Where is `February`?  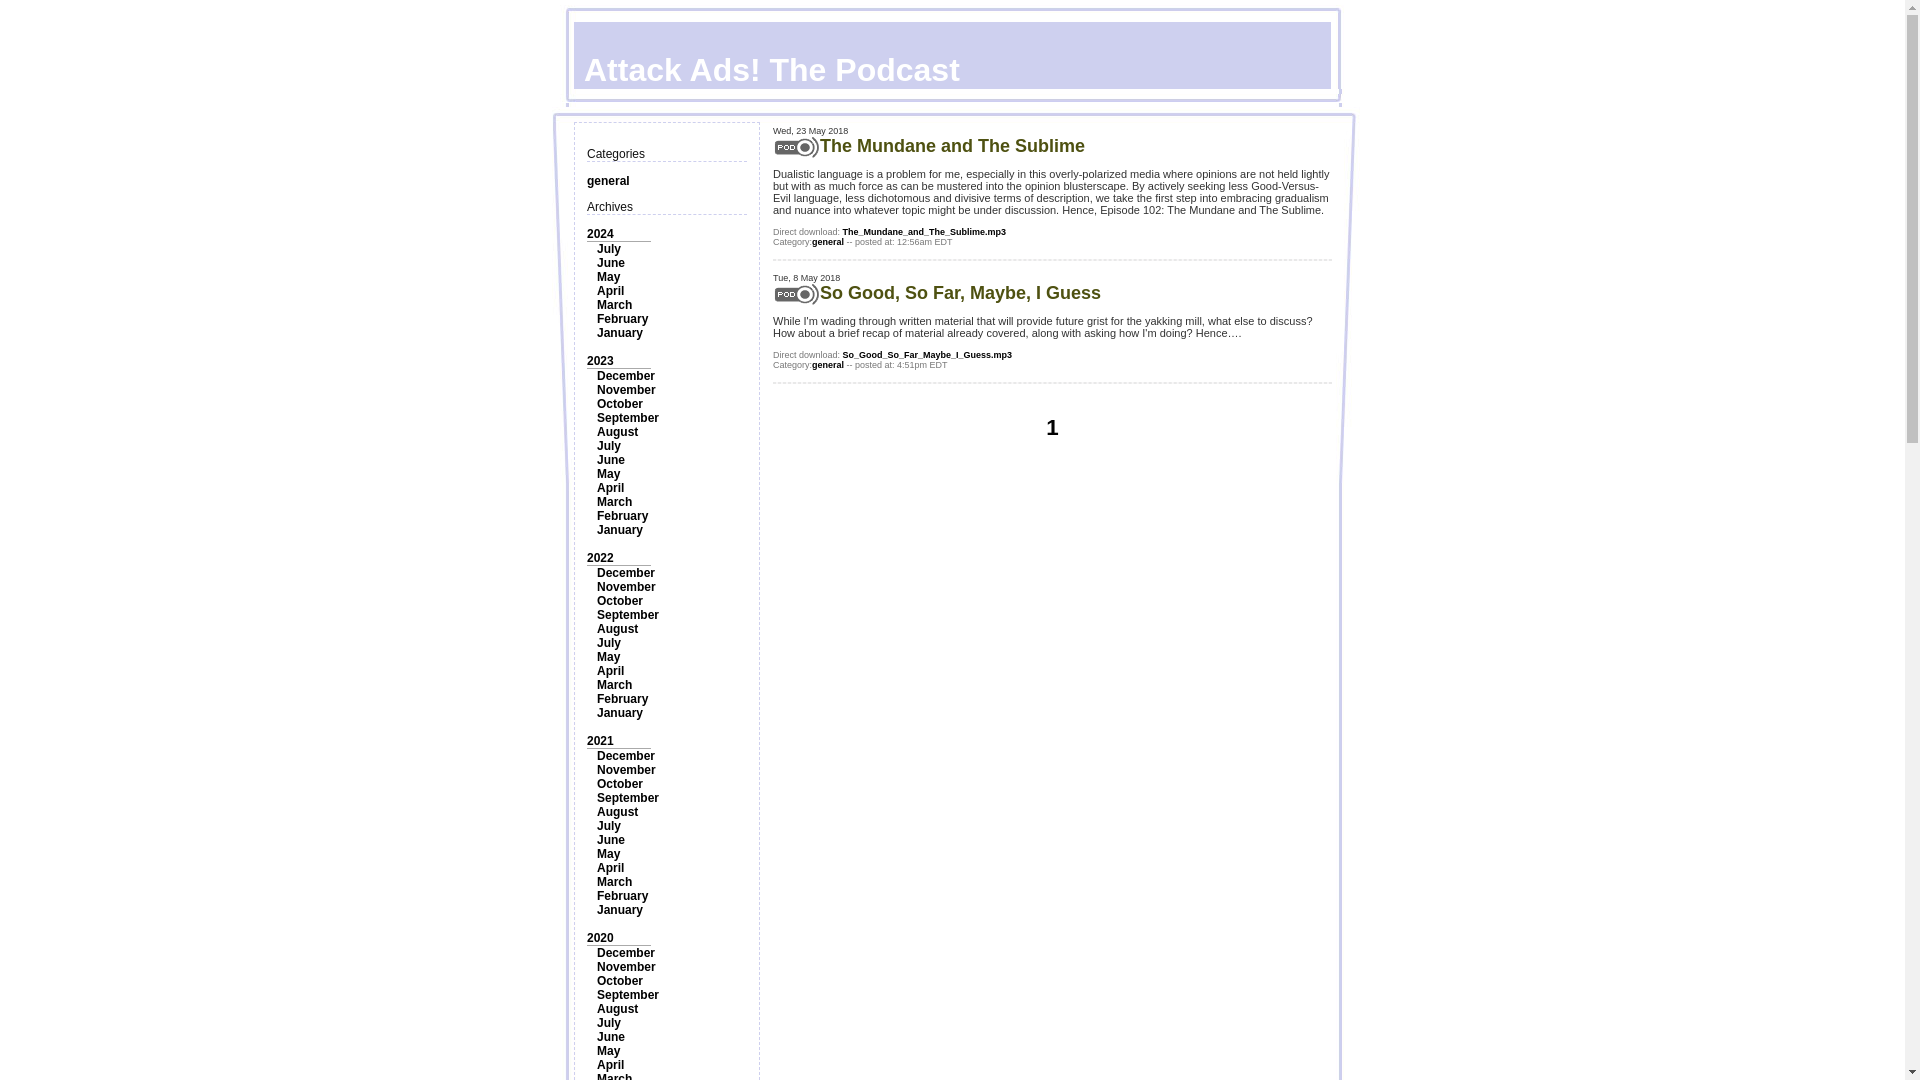 February is located at coordinates (622, 319).